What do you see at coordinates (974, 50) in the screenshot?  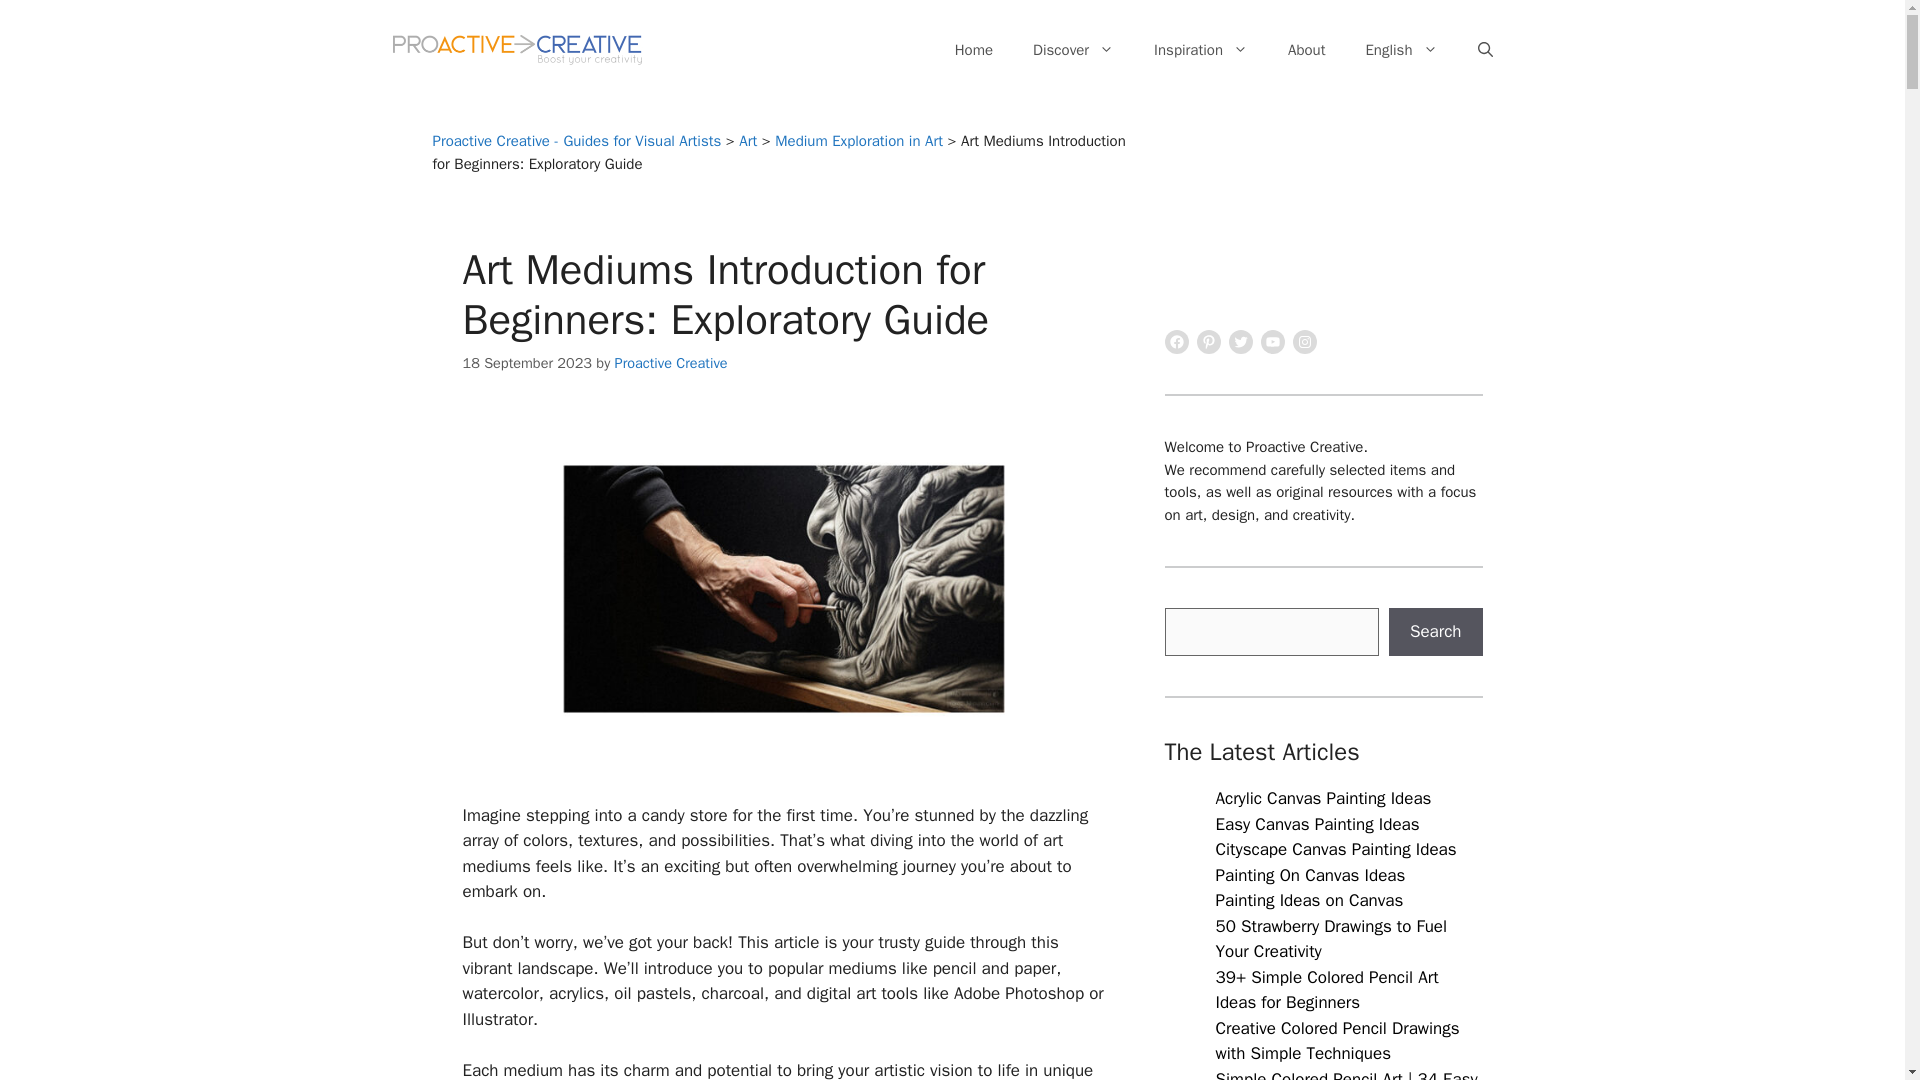 I see `Home` at bounding box center [974, 50].